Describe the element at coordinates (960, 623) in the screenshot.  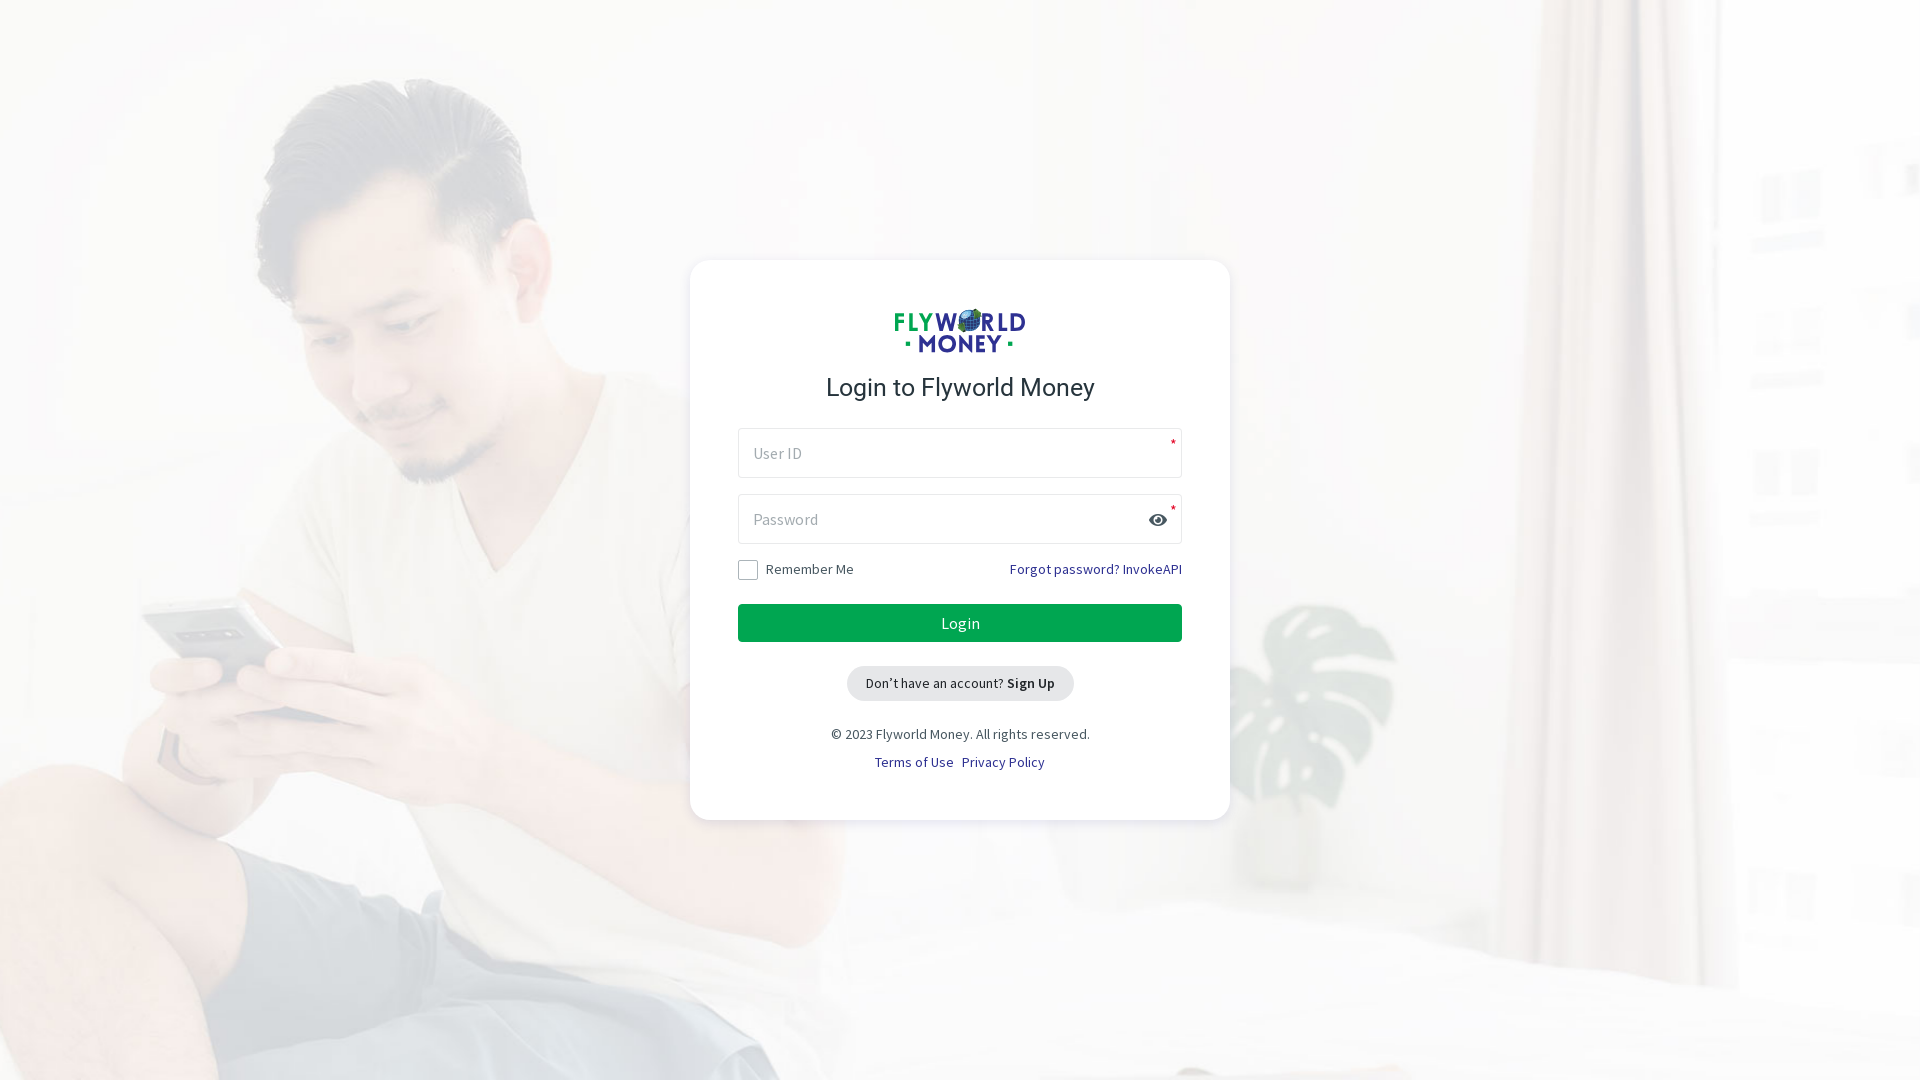
I see `Login` at that location.